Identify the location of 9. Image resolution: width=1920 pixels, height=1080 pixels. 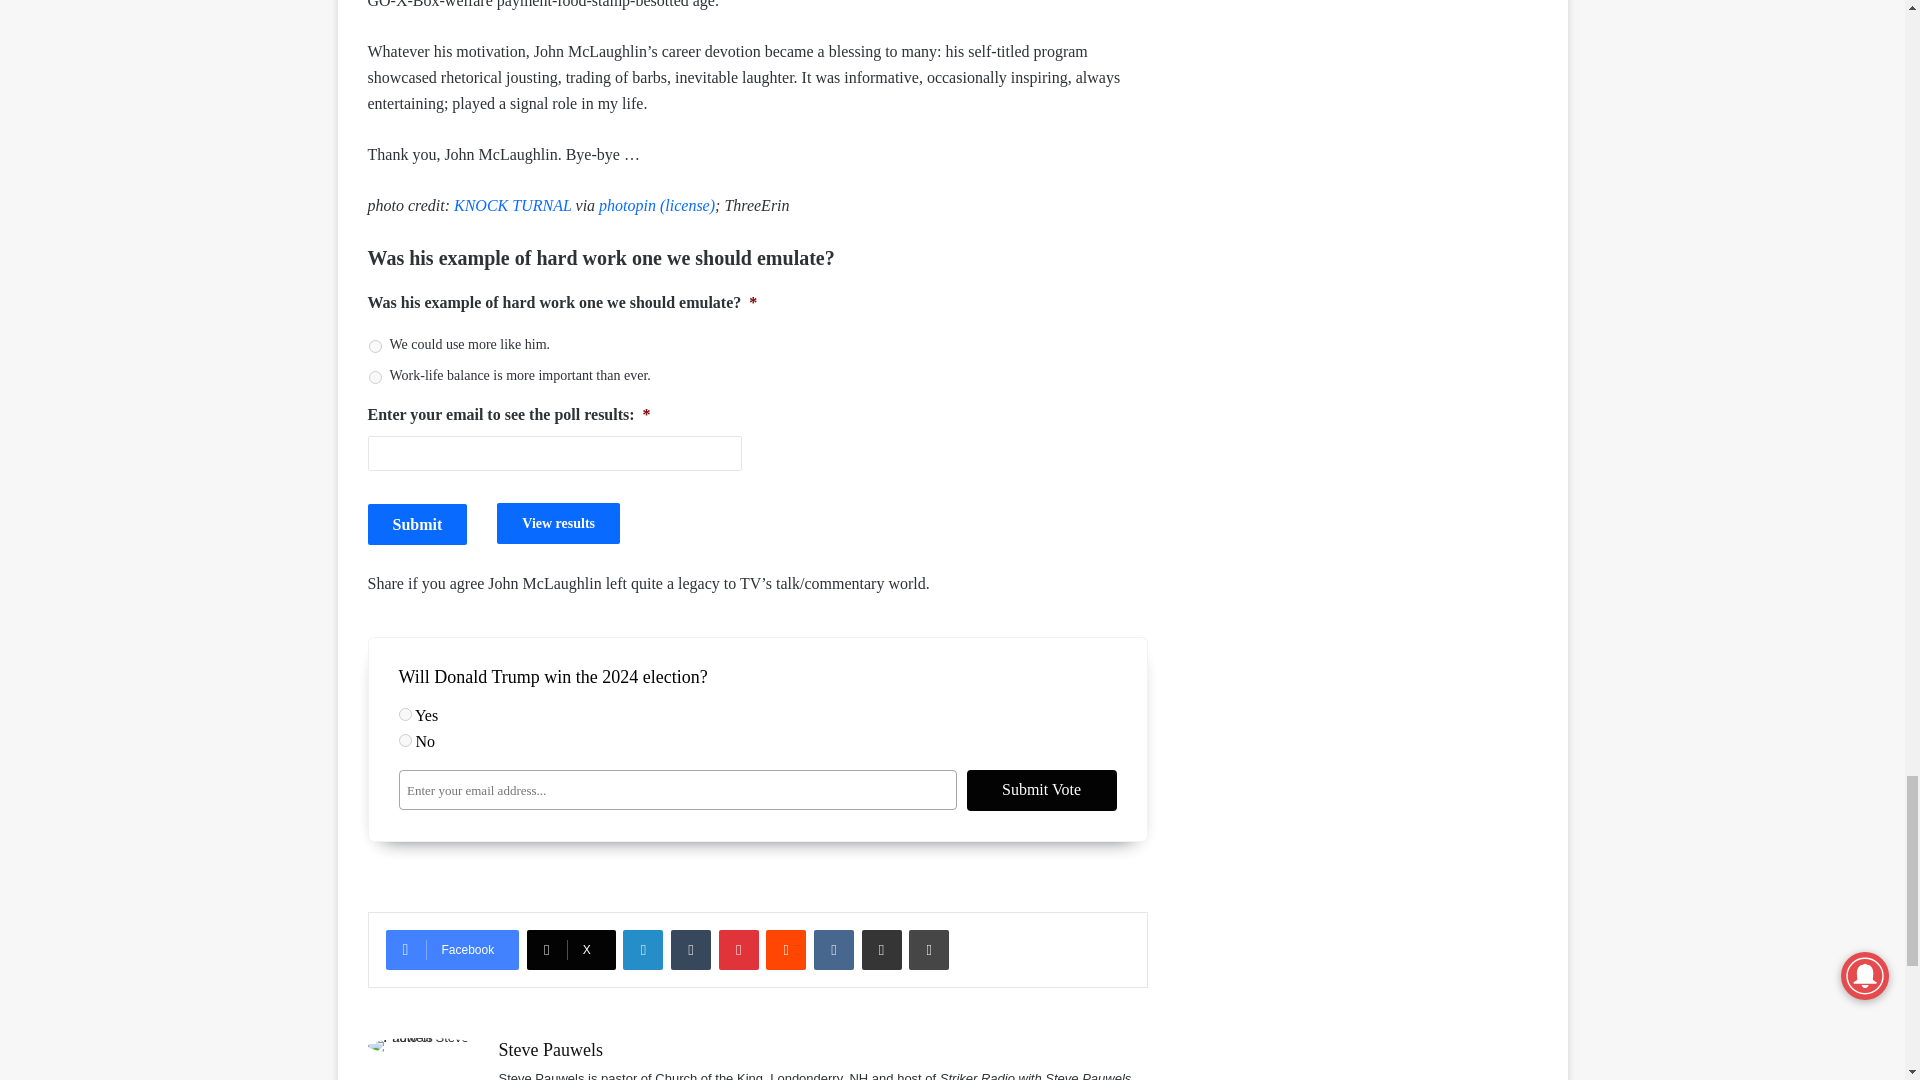
(404, 714).